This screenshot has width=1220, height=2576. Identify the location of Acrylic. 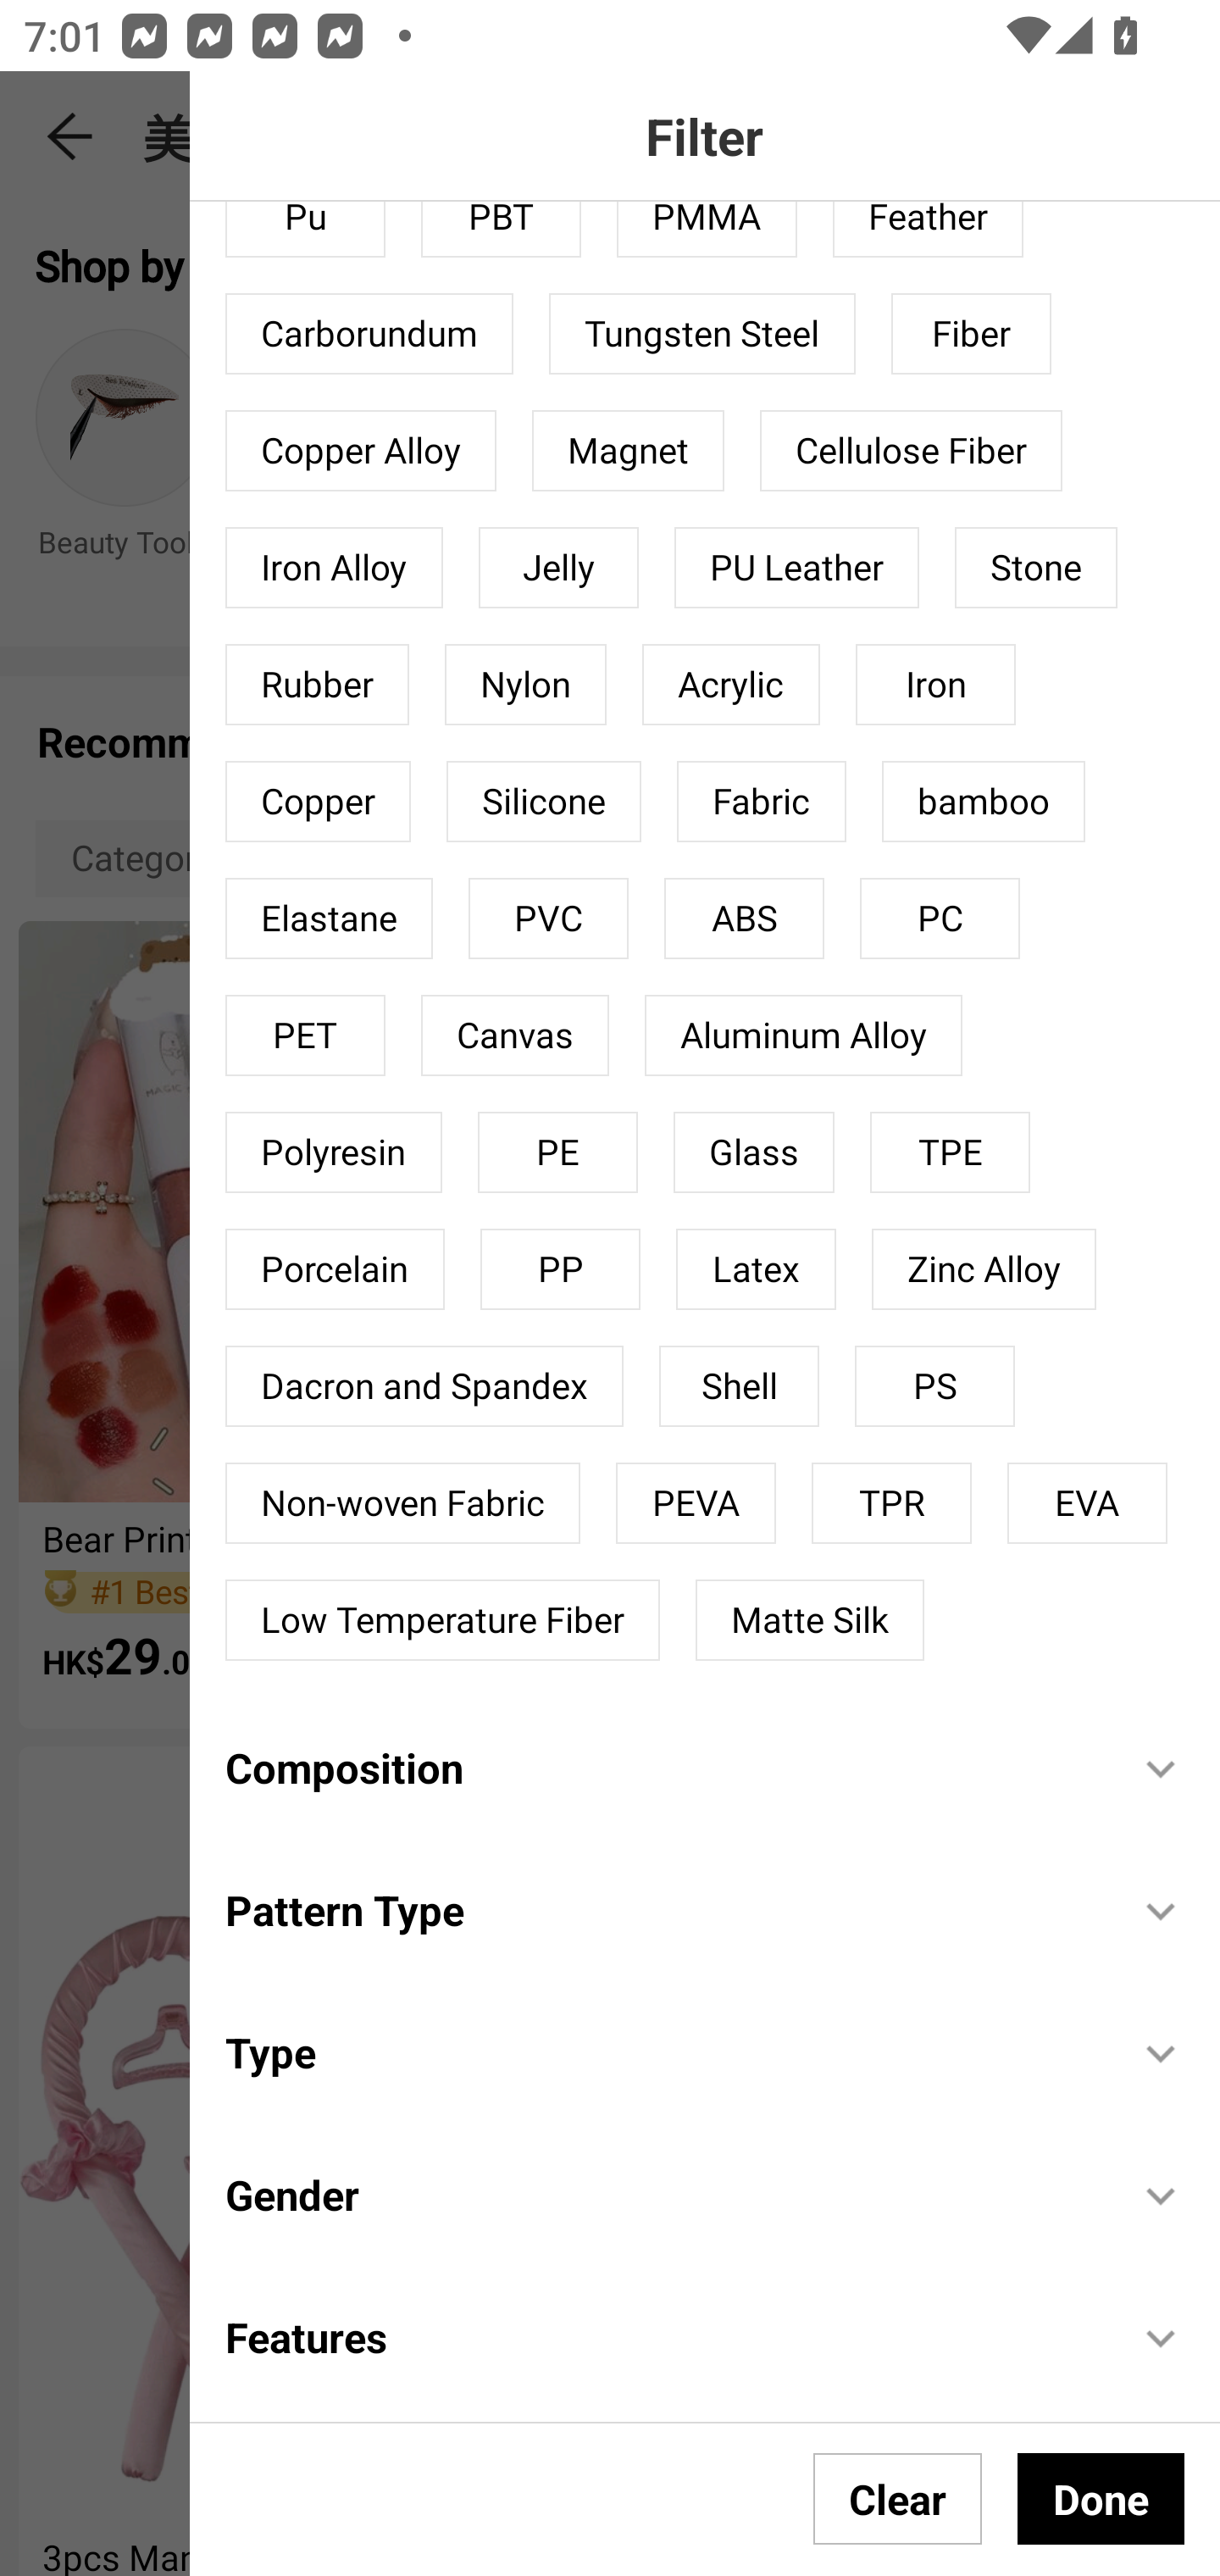
(730, 685).